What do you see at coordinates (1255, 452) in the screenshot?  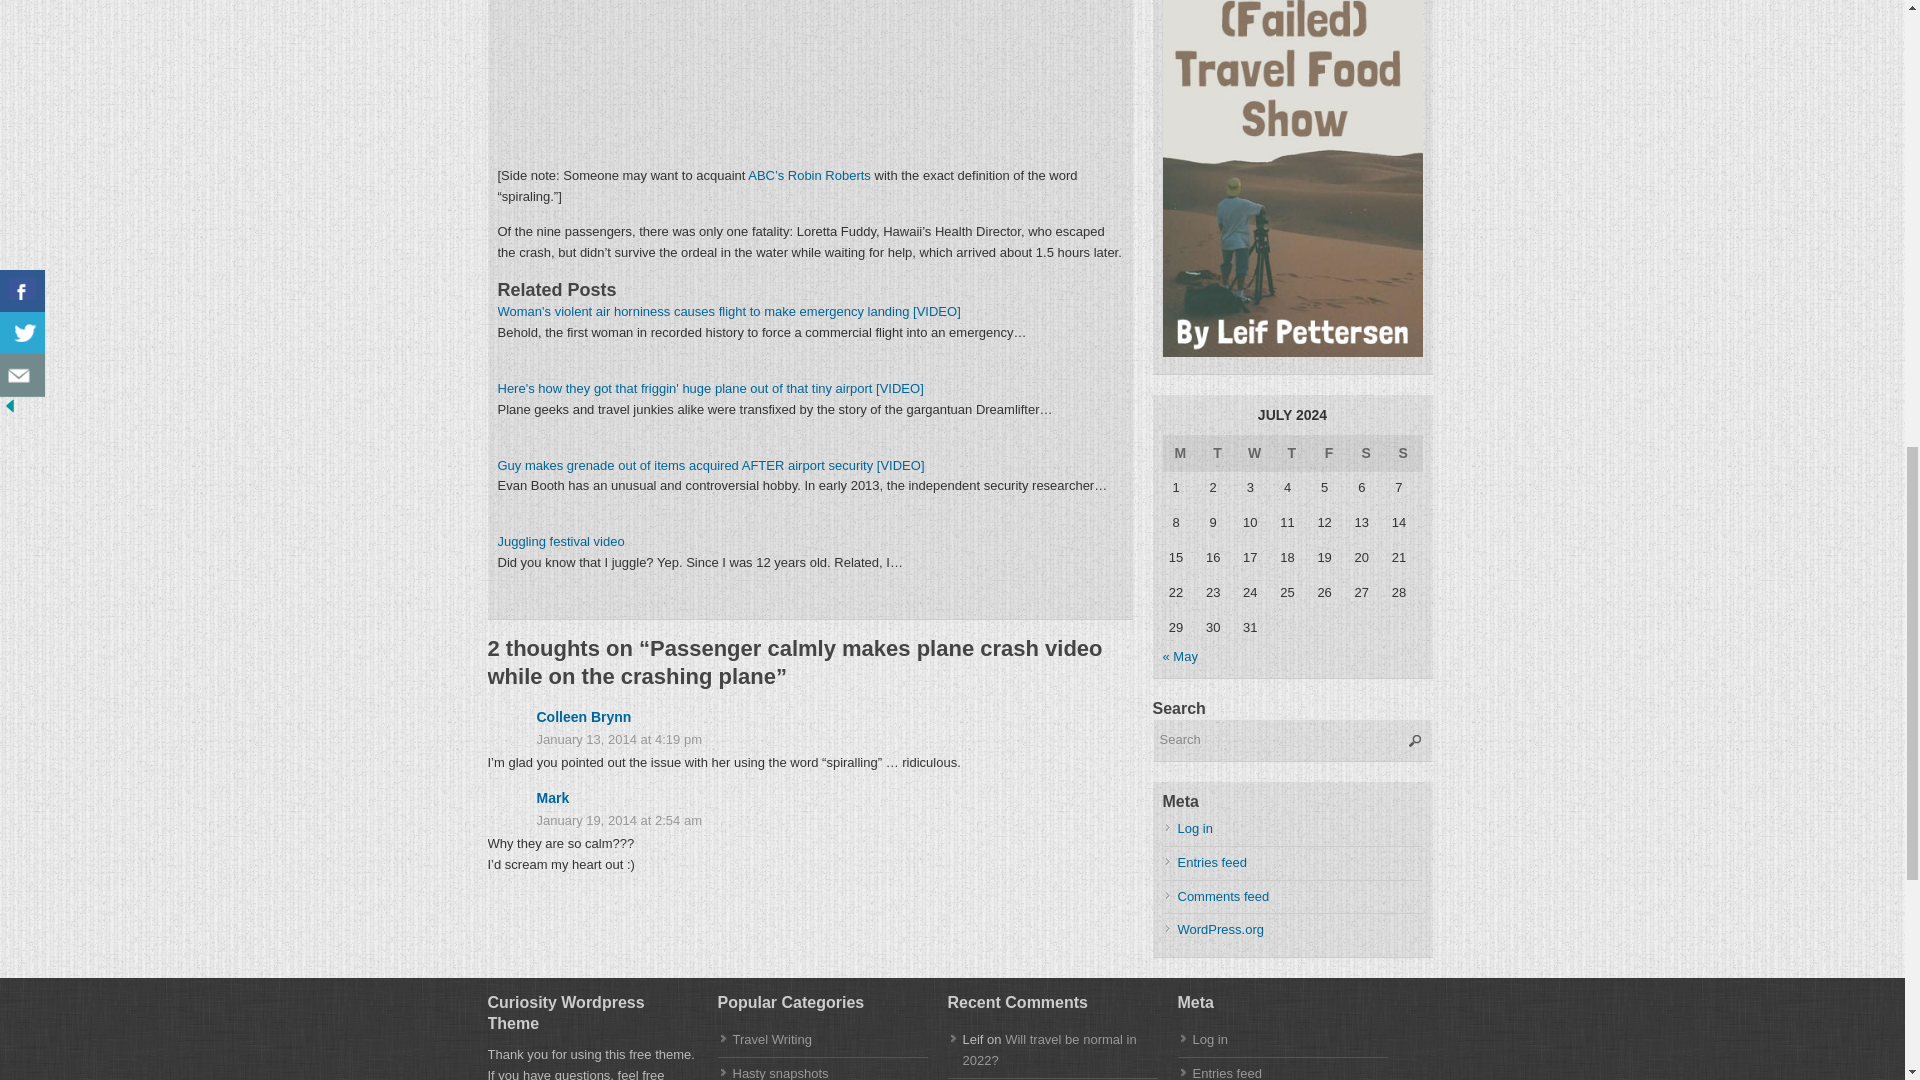 I see `Wednesday` at bounding box center [1255, 452].